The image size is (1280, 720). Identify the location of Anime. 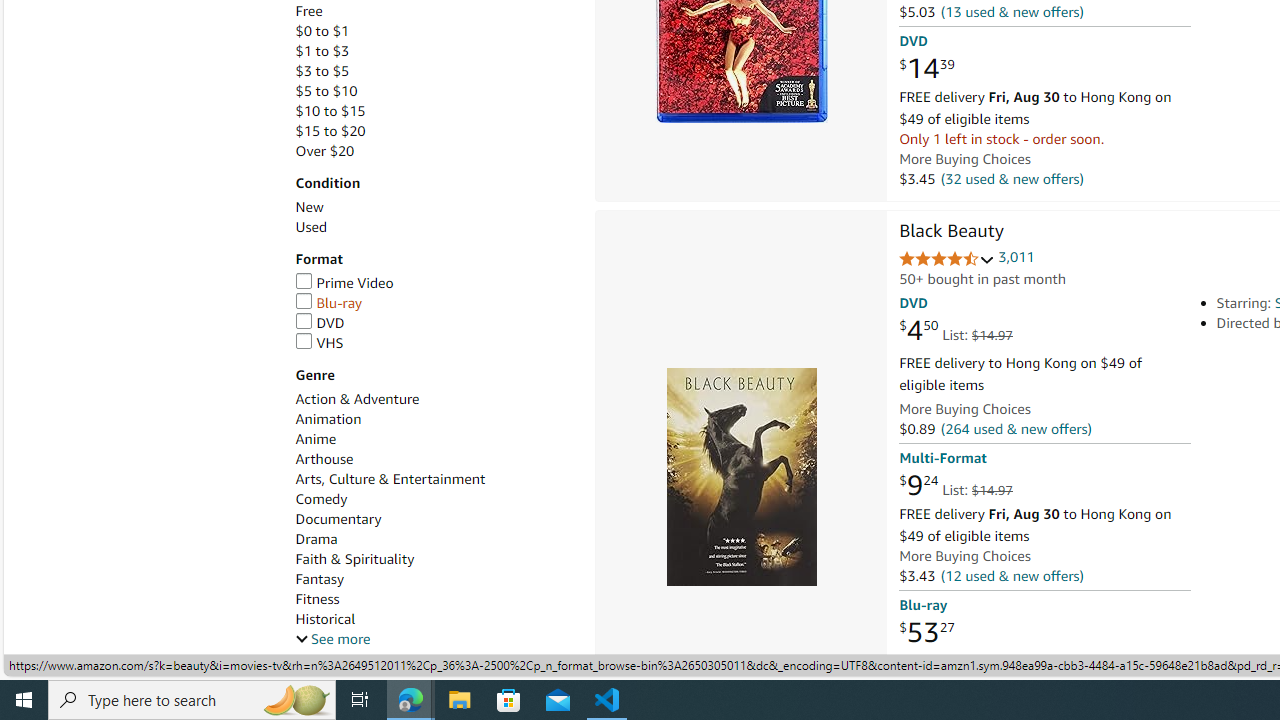
(434, 439).